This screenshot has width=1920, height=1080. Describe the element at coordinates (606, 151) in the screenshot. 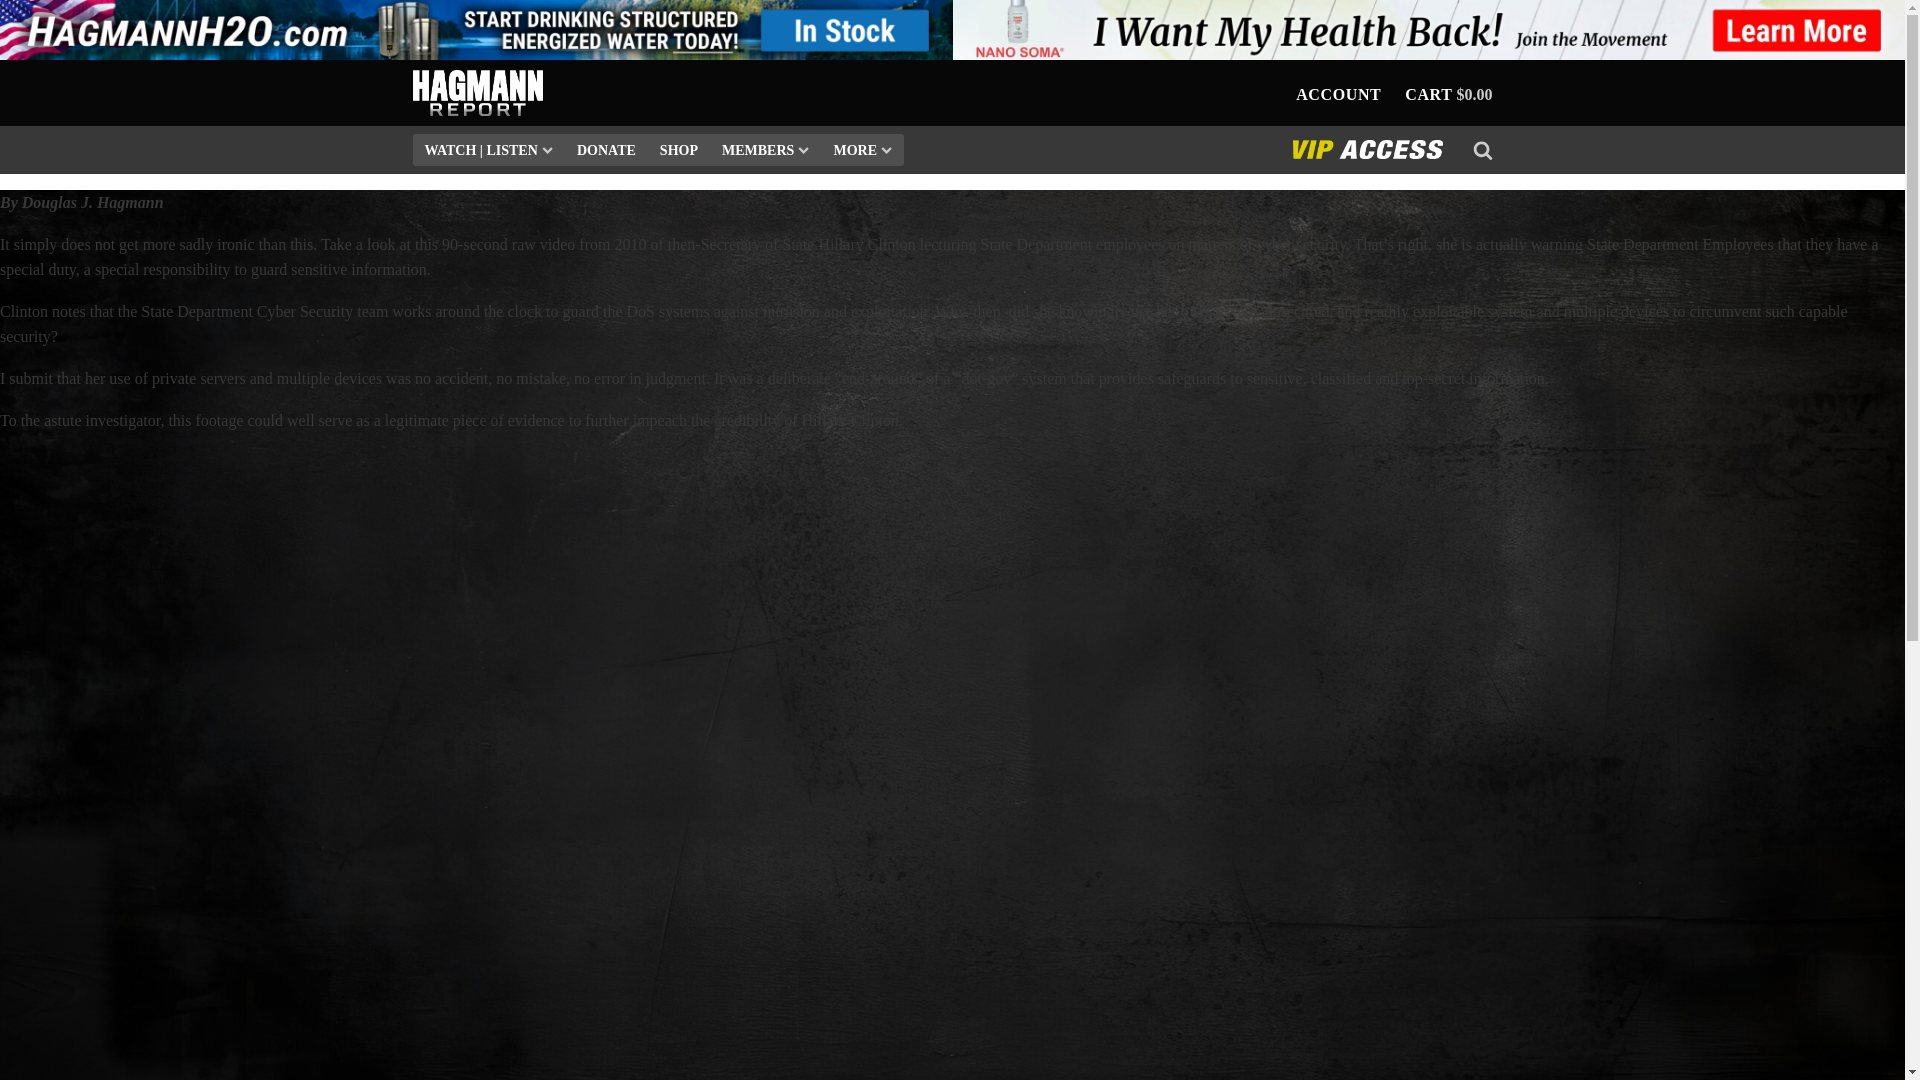

I see `DONATE` at that location.